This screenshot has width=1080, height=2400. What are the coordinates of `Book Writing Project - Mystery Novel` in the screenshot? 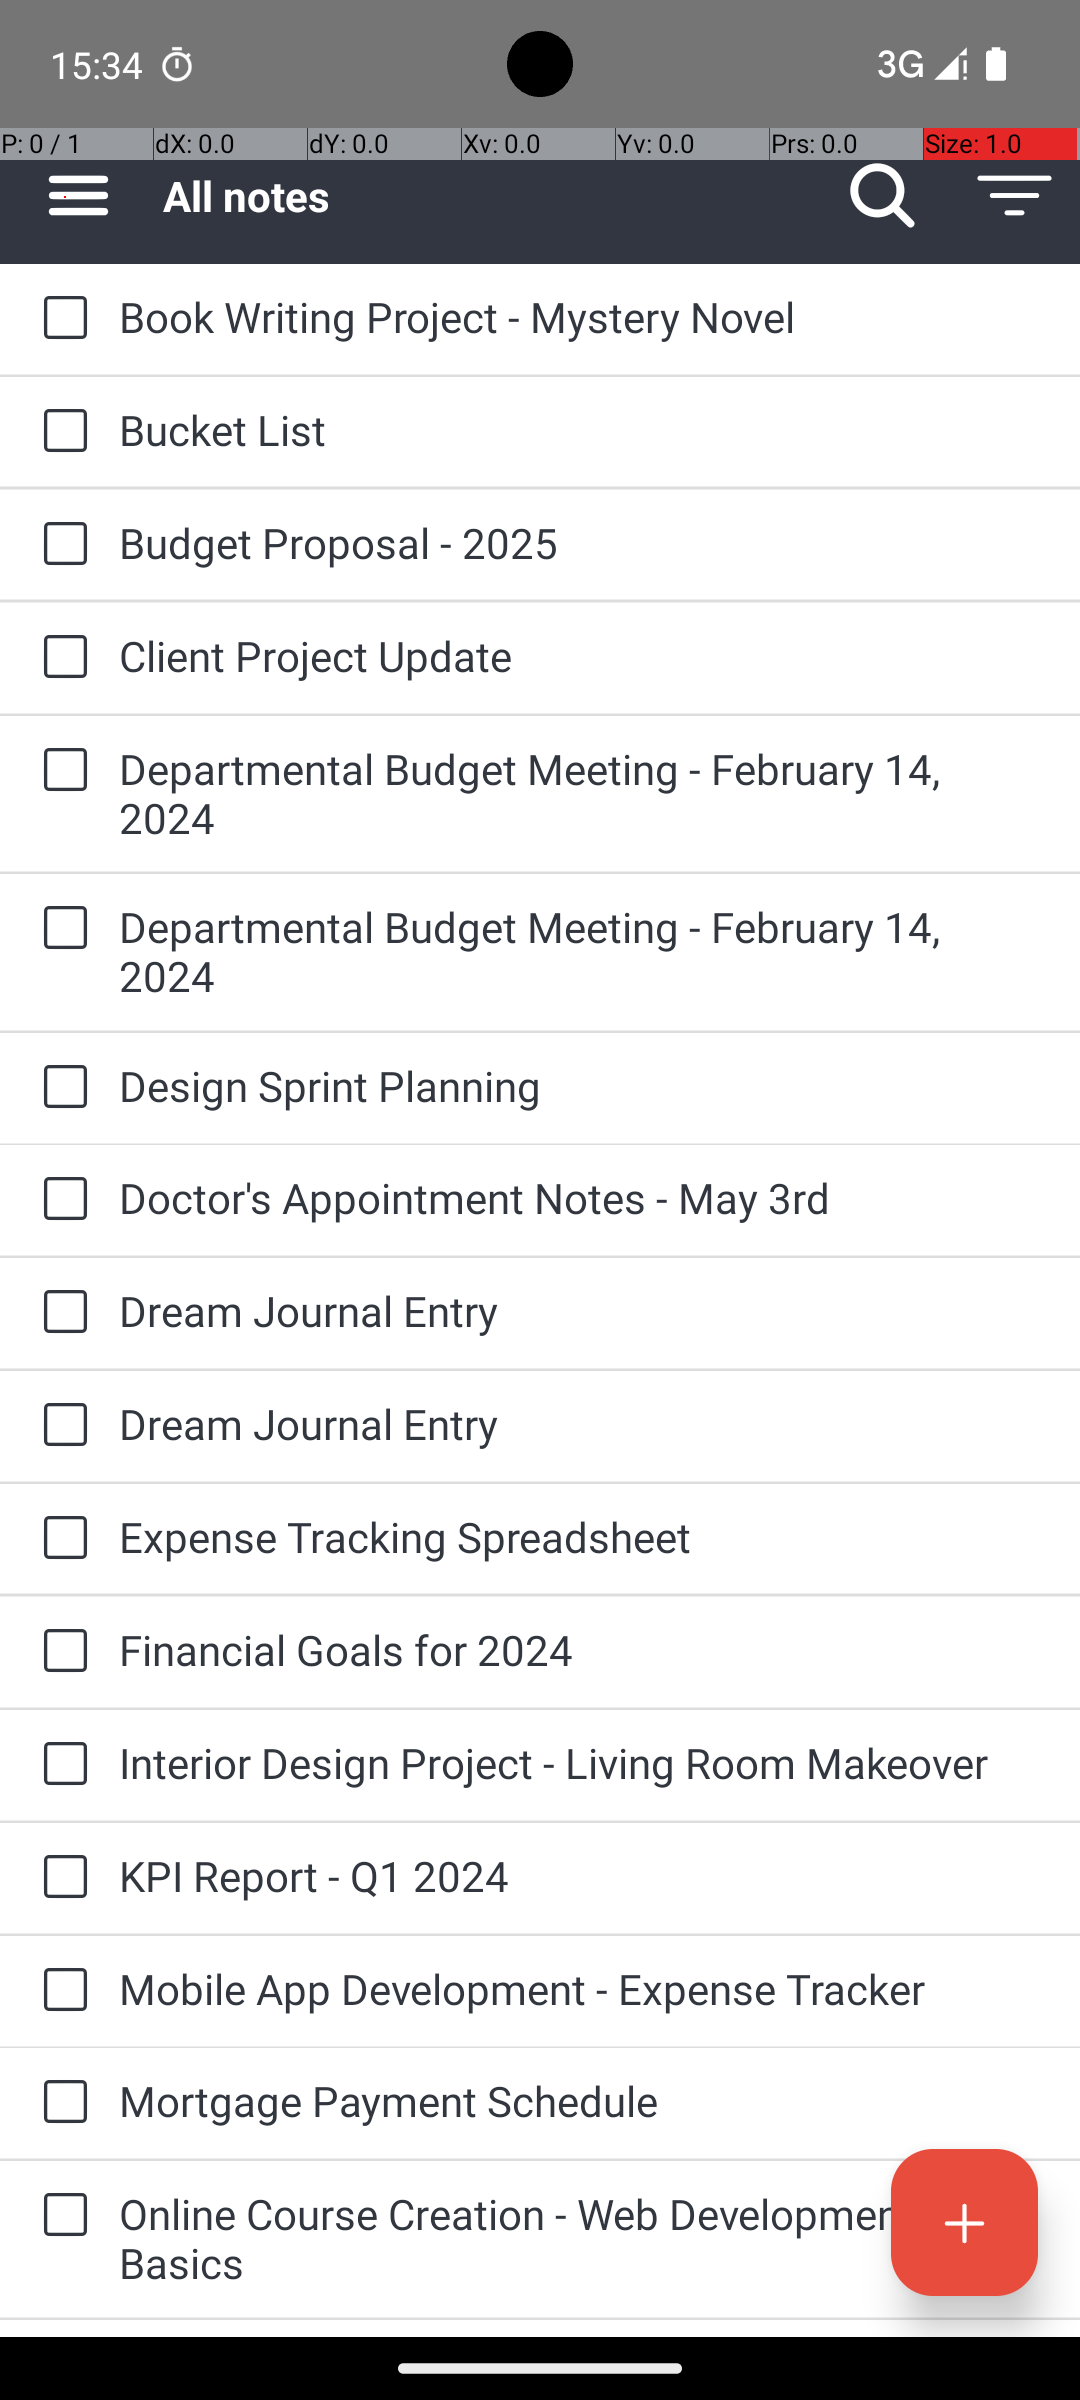 It's located at (580, 316).